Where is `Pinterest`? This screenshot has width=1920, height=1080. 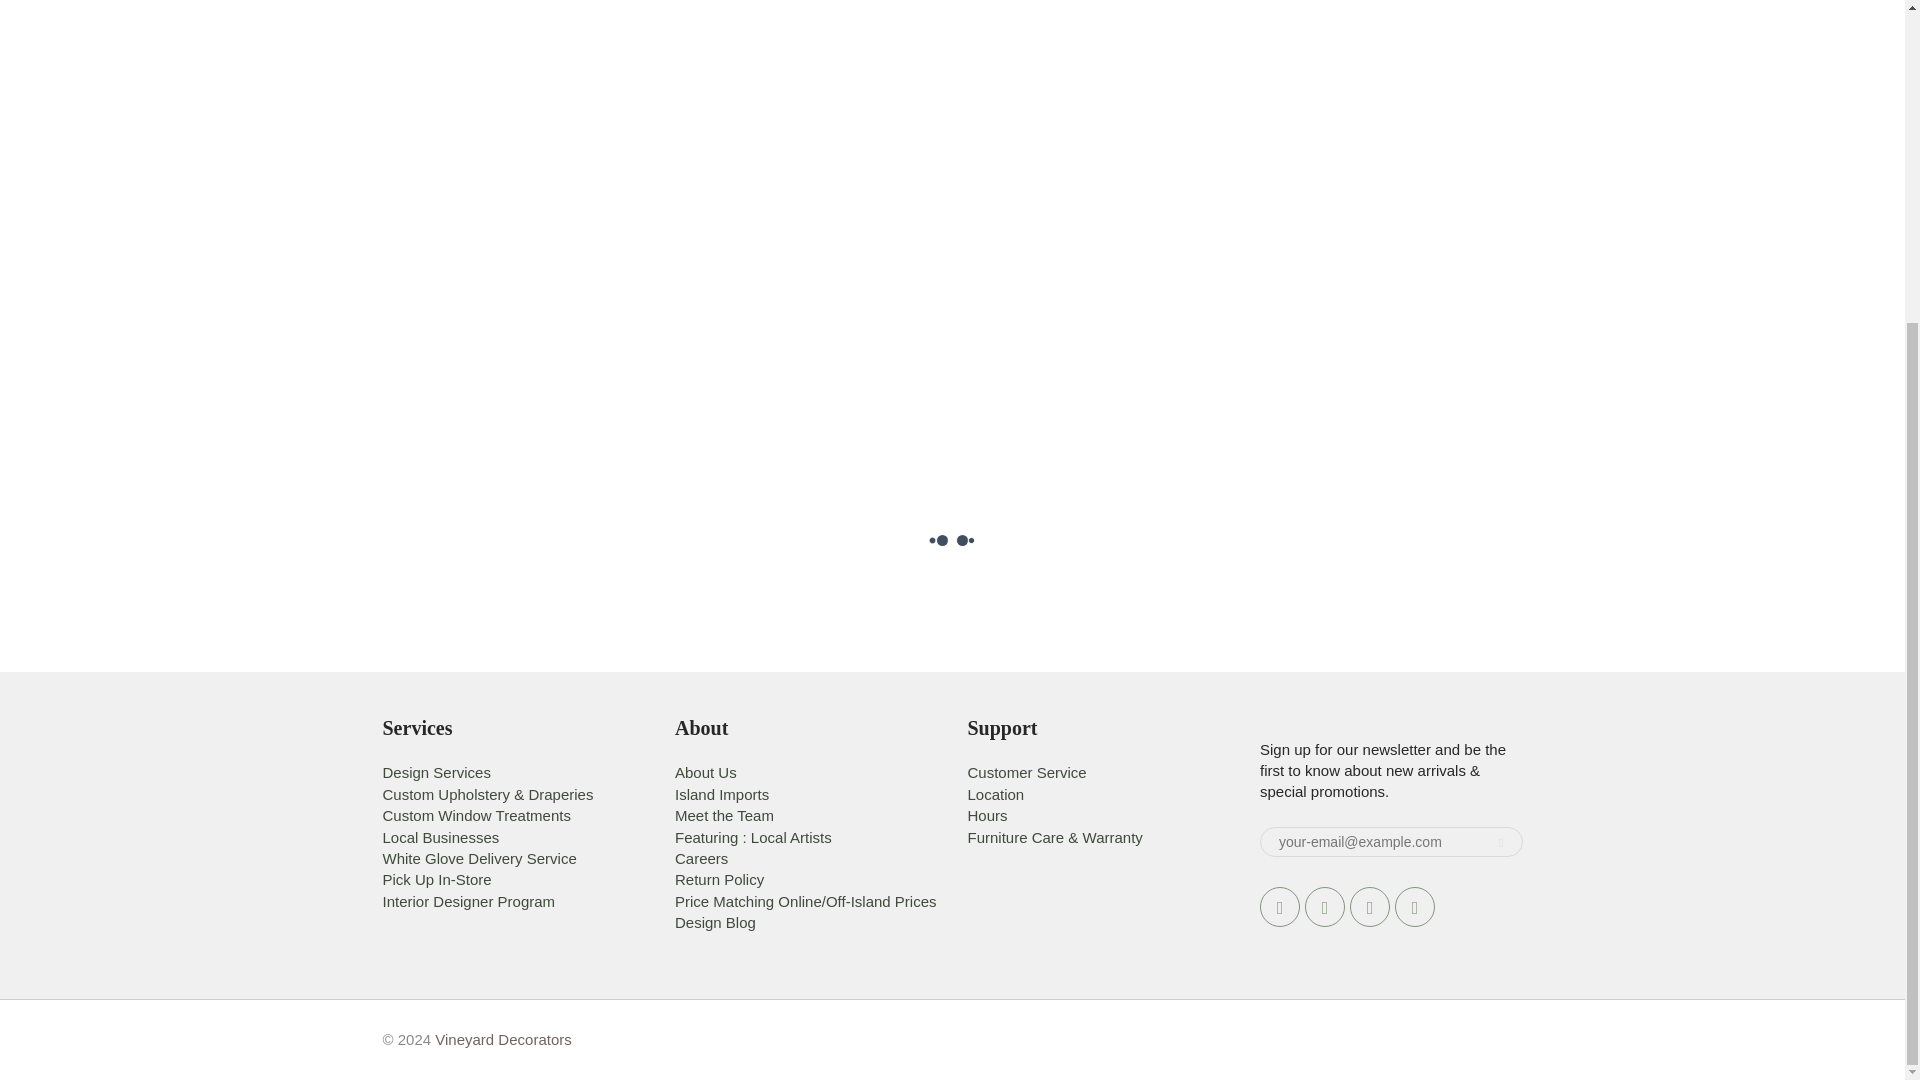 Pinterest is located at coordinates (1325, 906).